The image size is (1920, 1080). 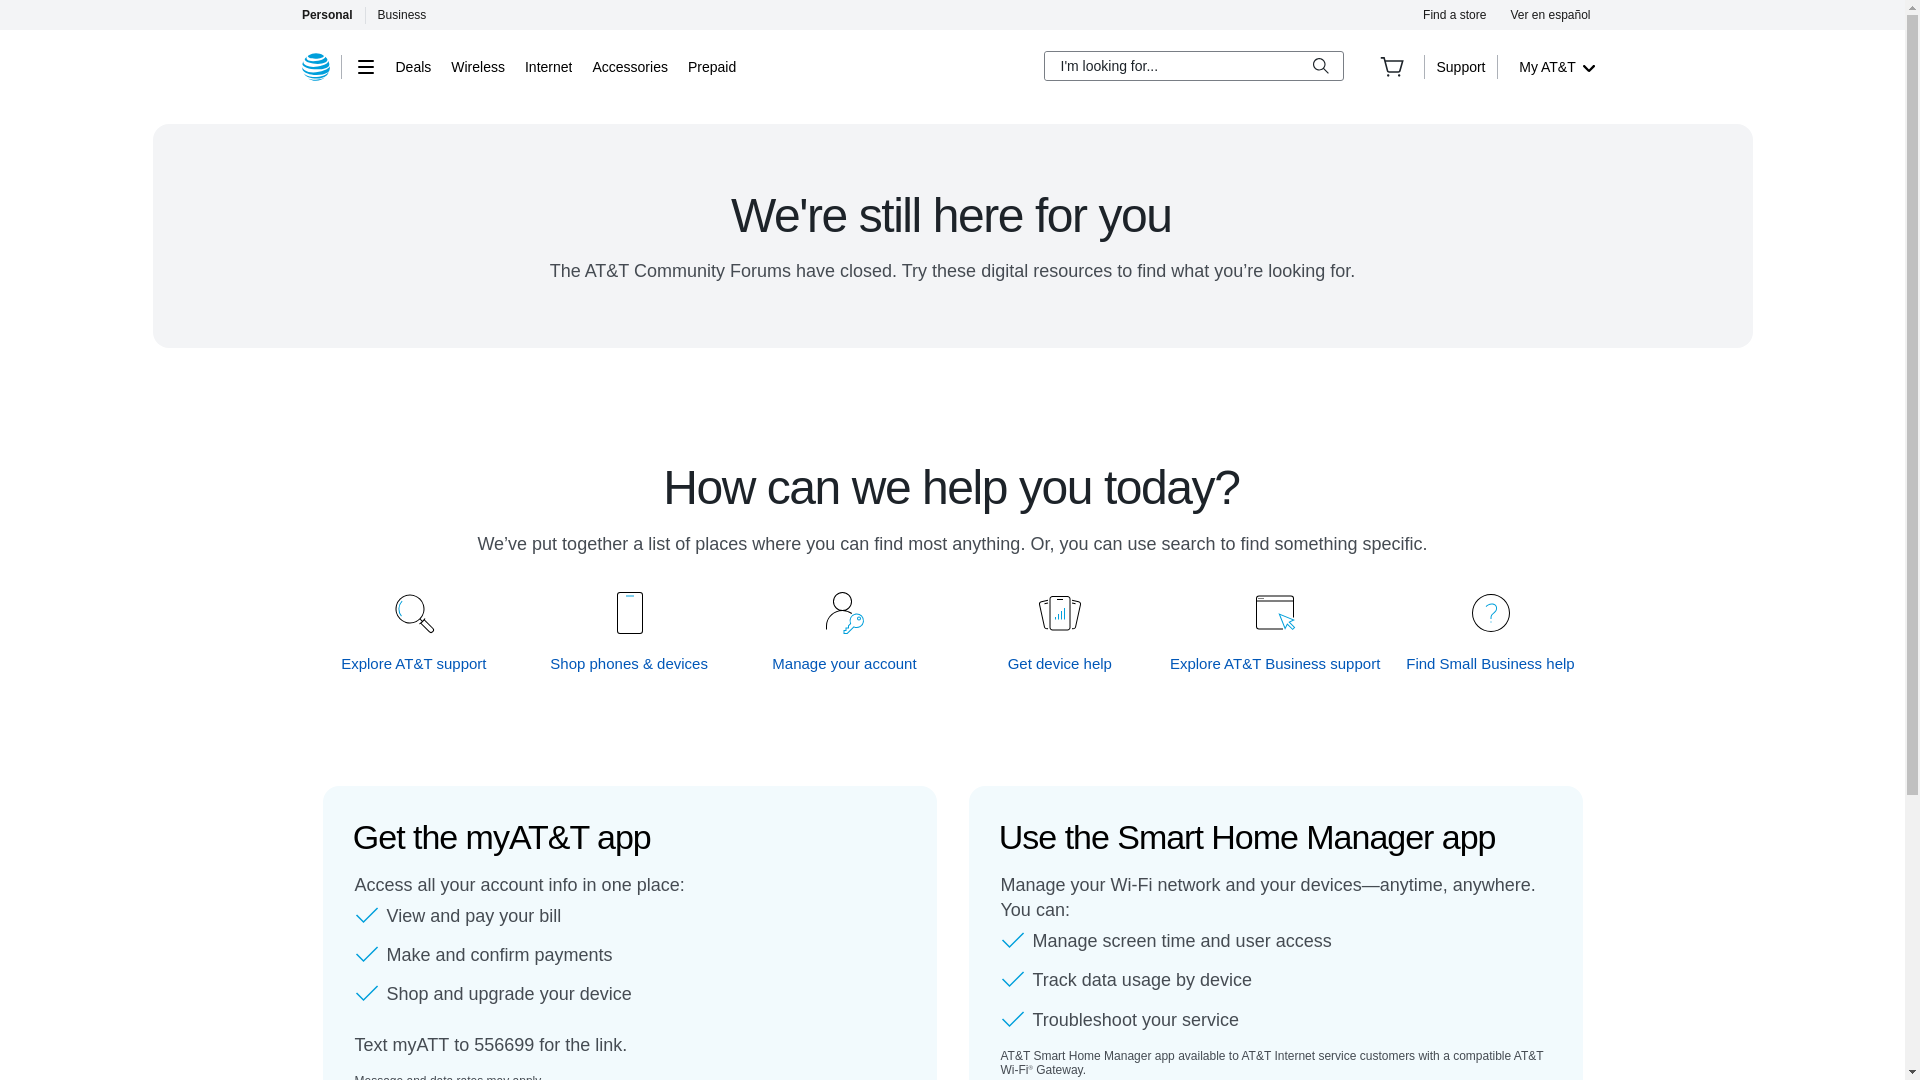 I want to click on Accessories, so click(x=628, y=66).